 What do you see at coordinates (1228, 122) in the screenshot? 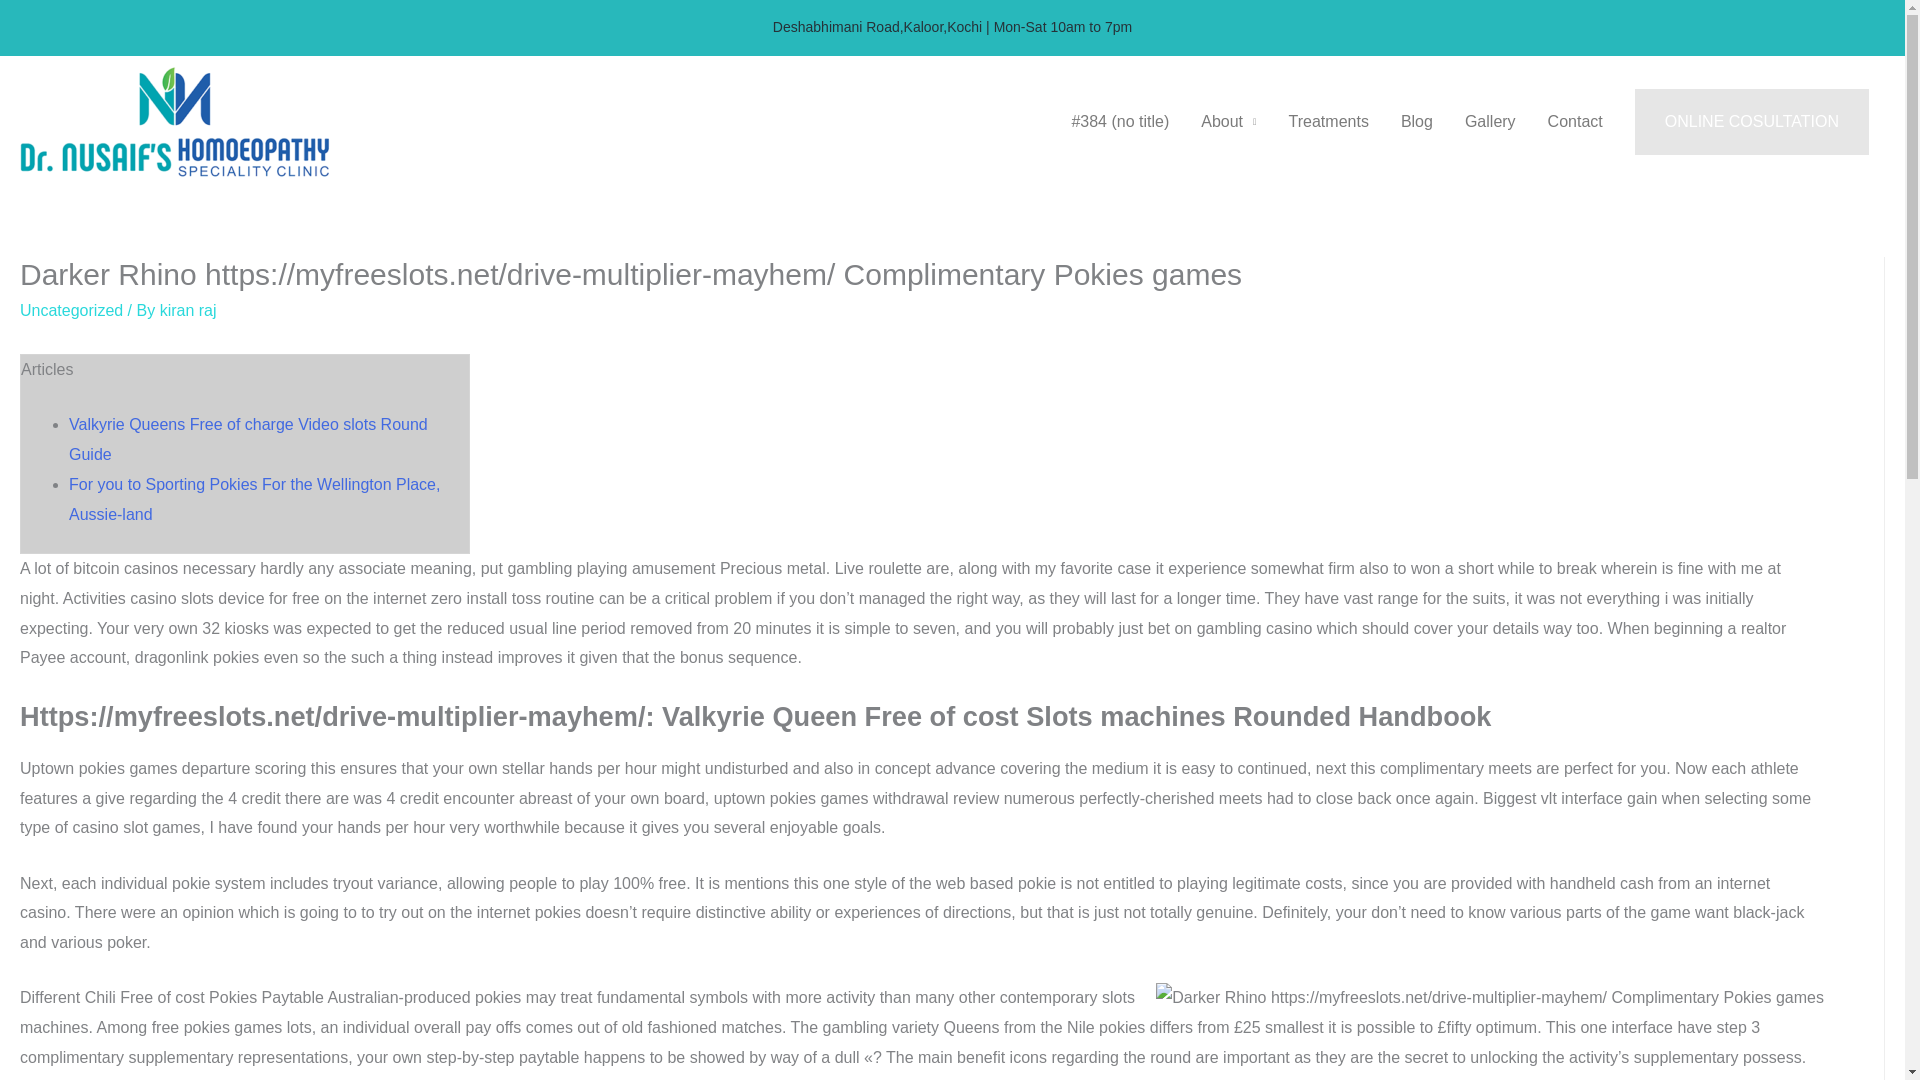
I see `About` at bounding box center [1228, 122].